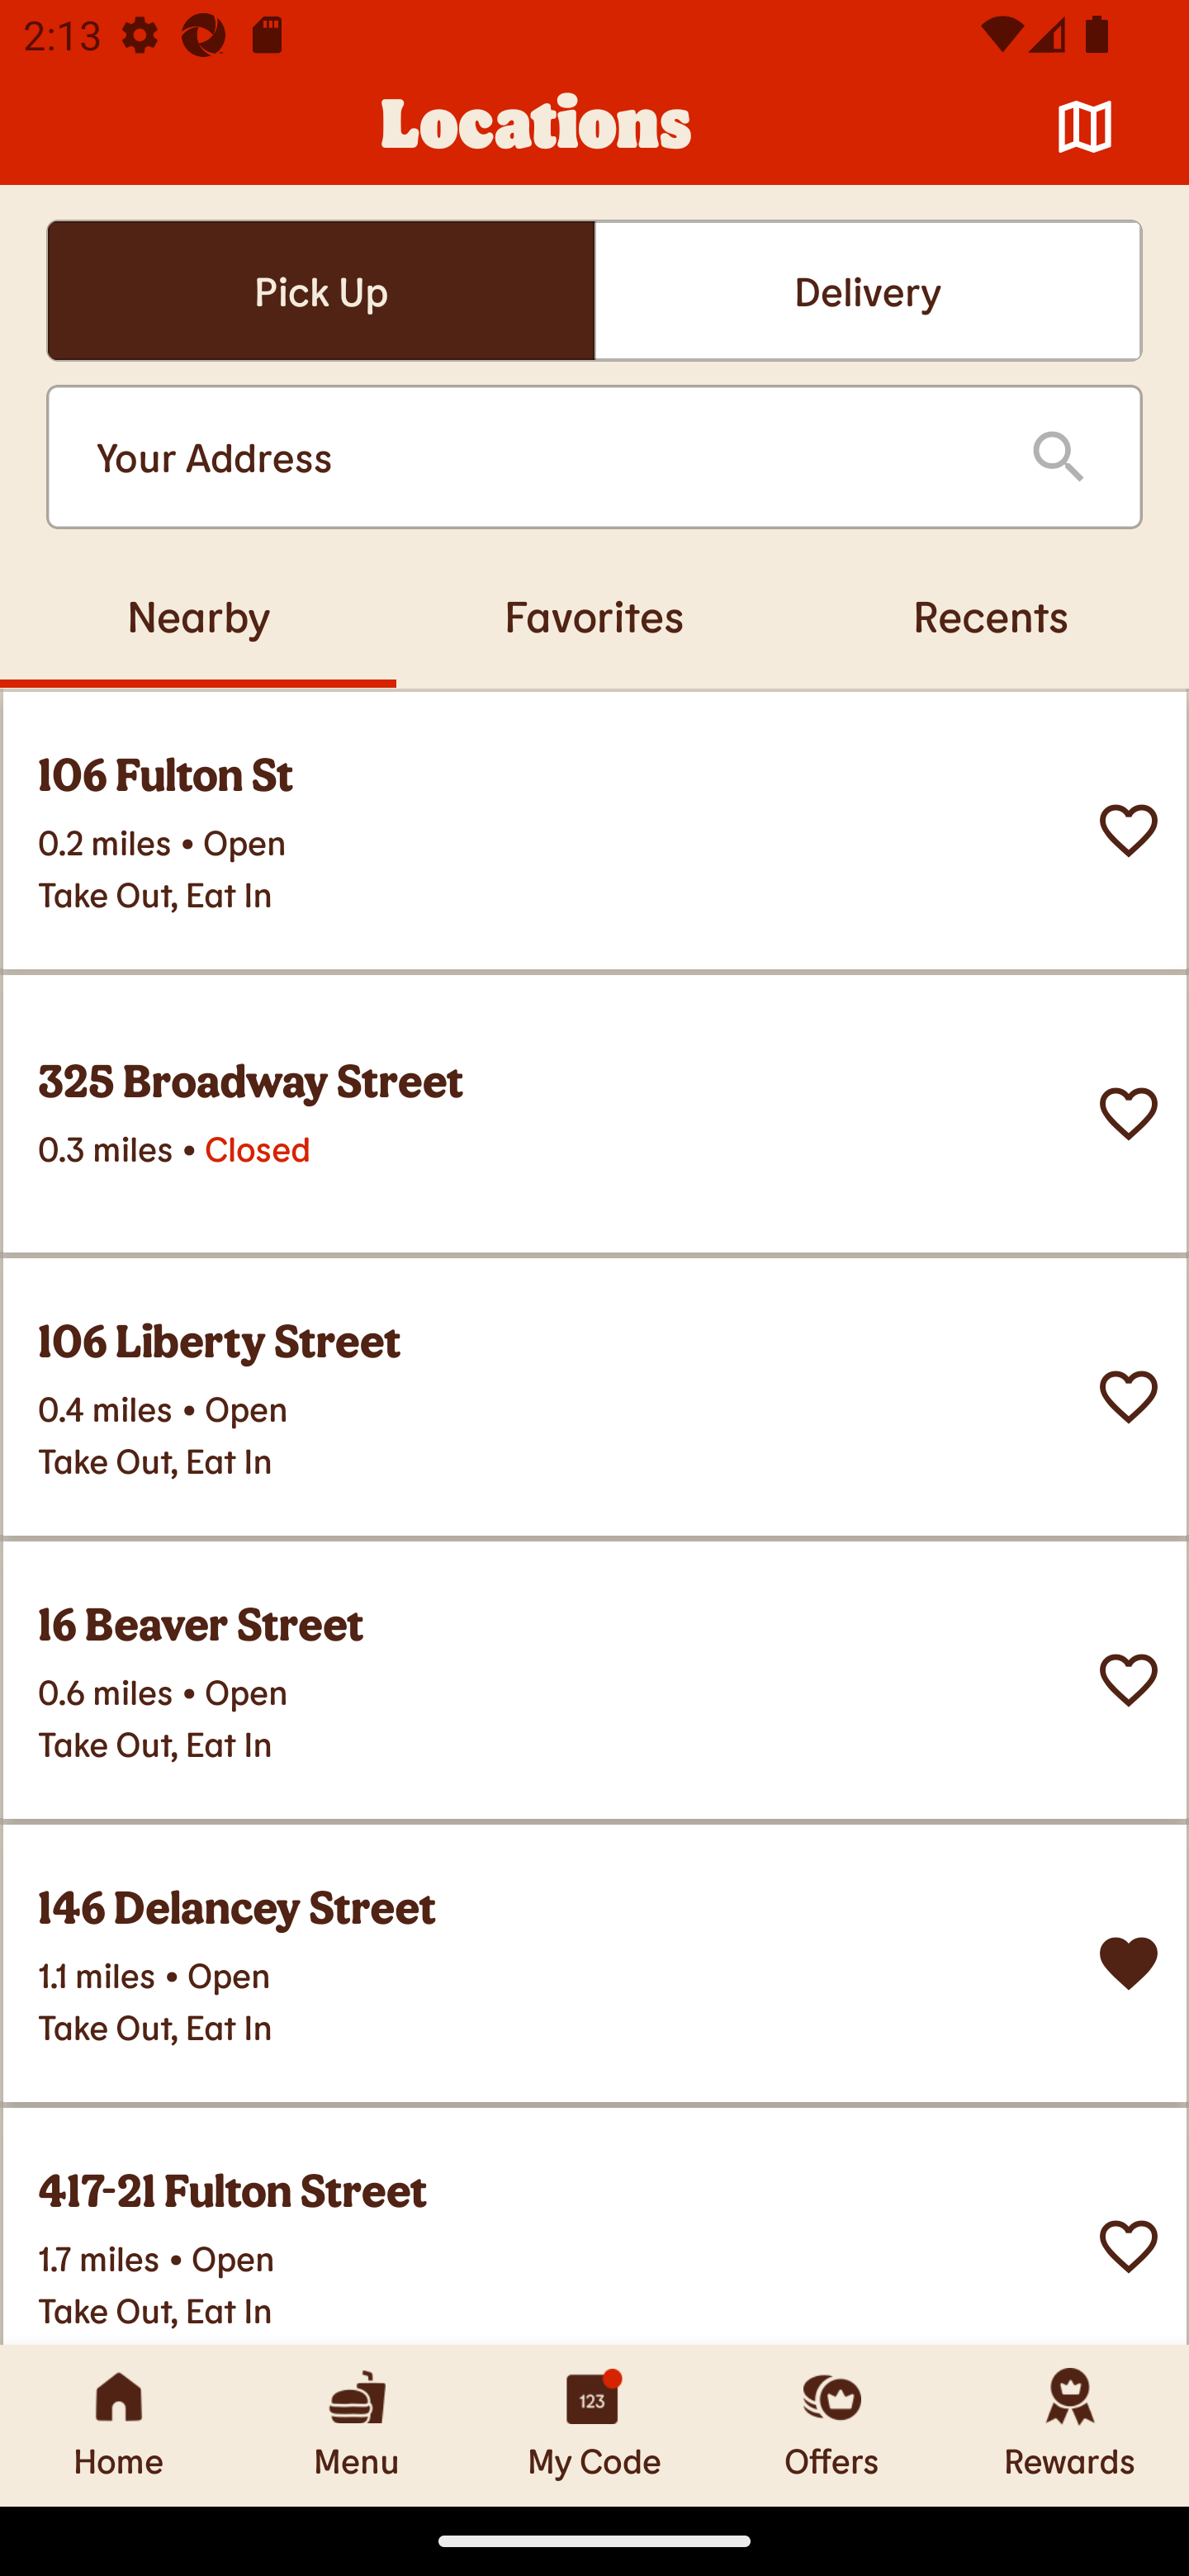 This screenshot has width=1189, height=2576. What do you see at coordinates (832, 2425) in the screenshot?
I see `Offers` at bounding box center [832, 2425].